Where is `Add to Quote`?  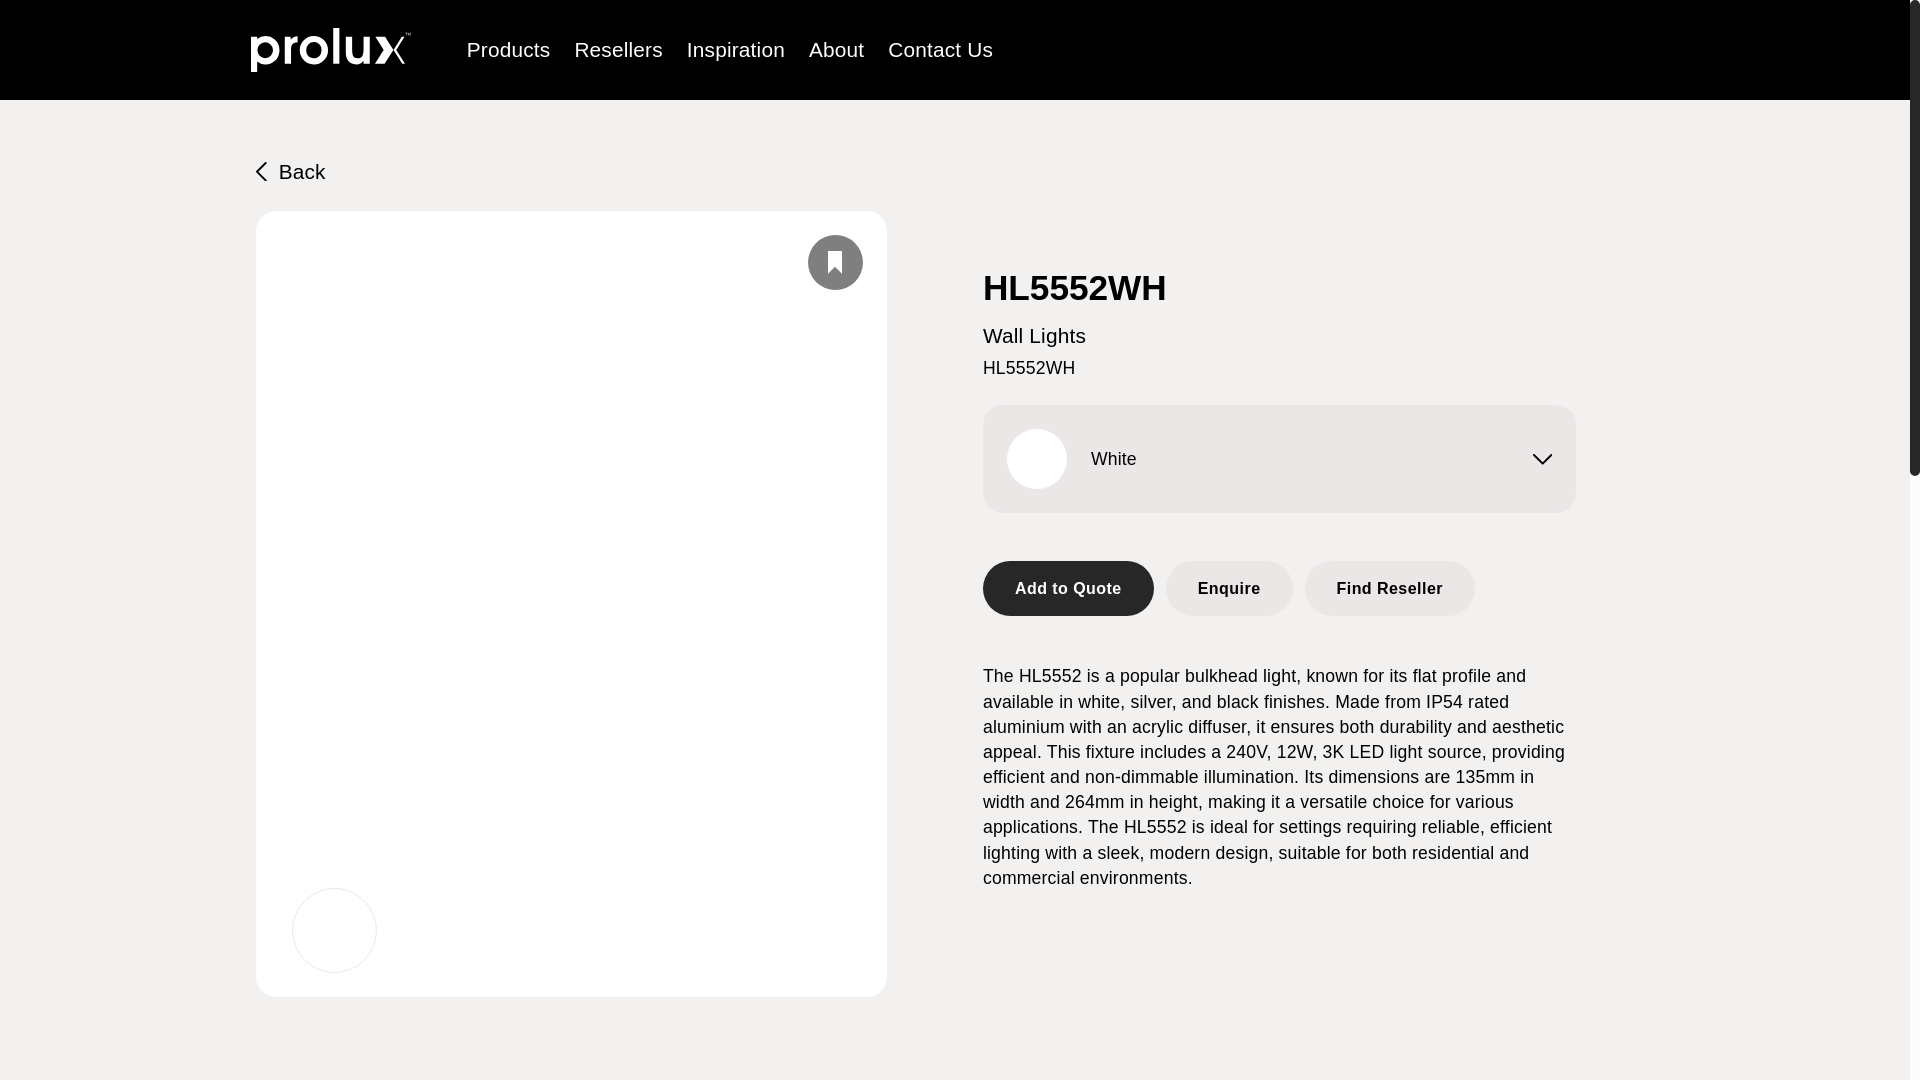 Add to Quote is located at coordinates (1068, 588).